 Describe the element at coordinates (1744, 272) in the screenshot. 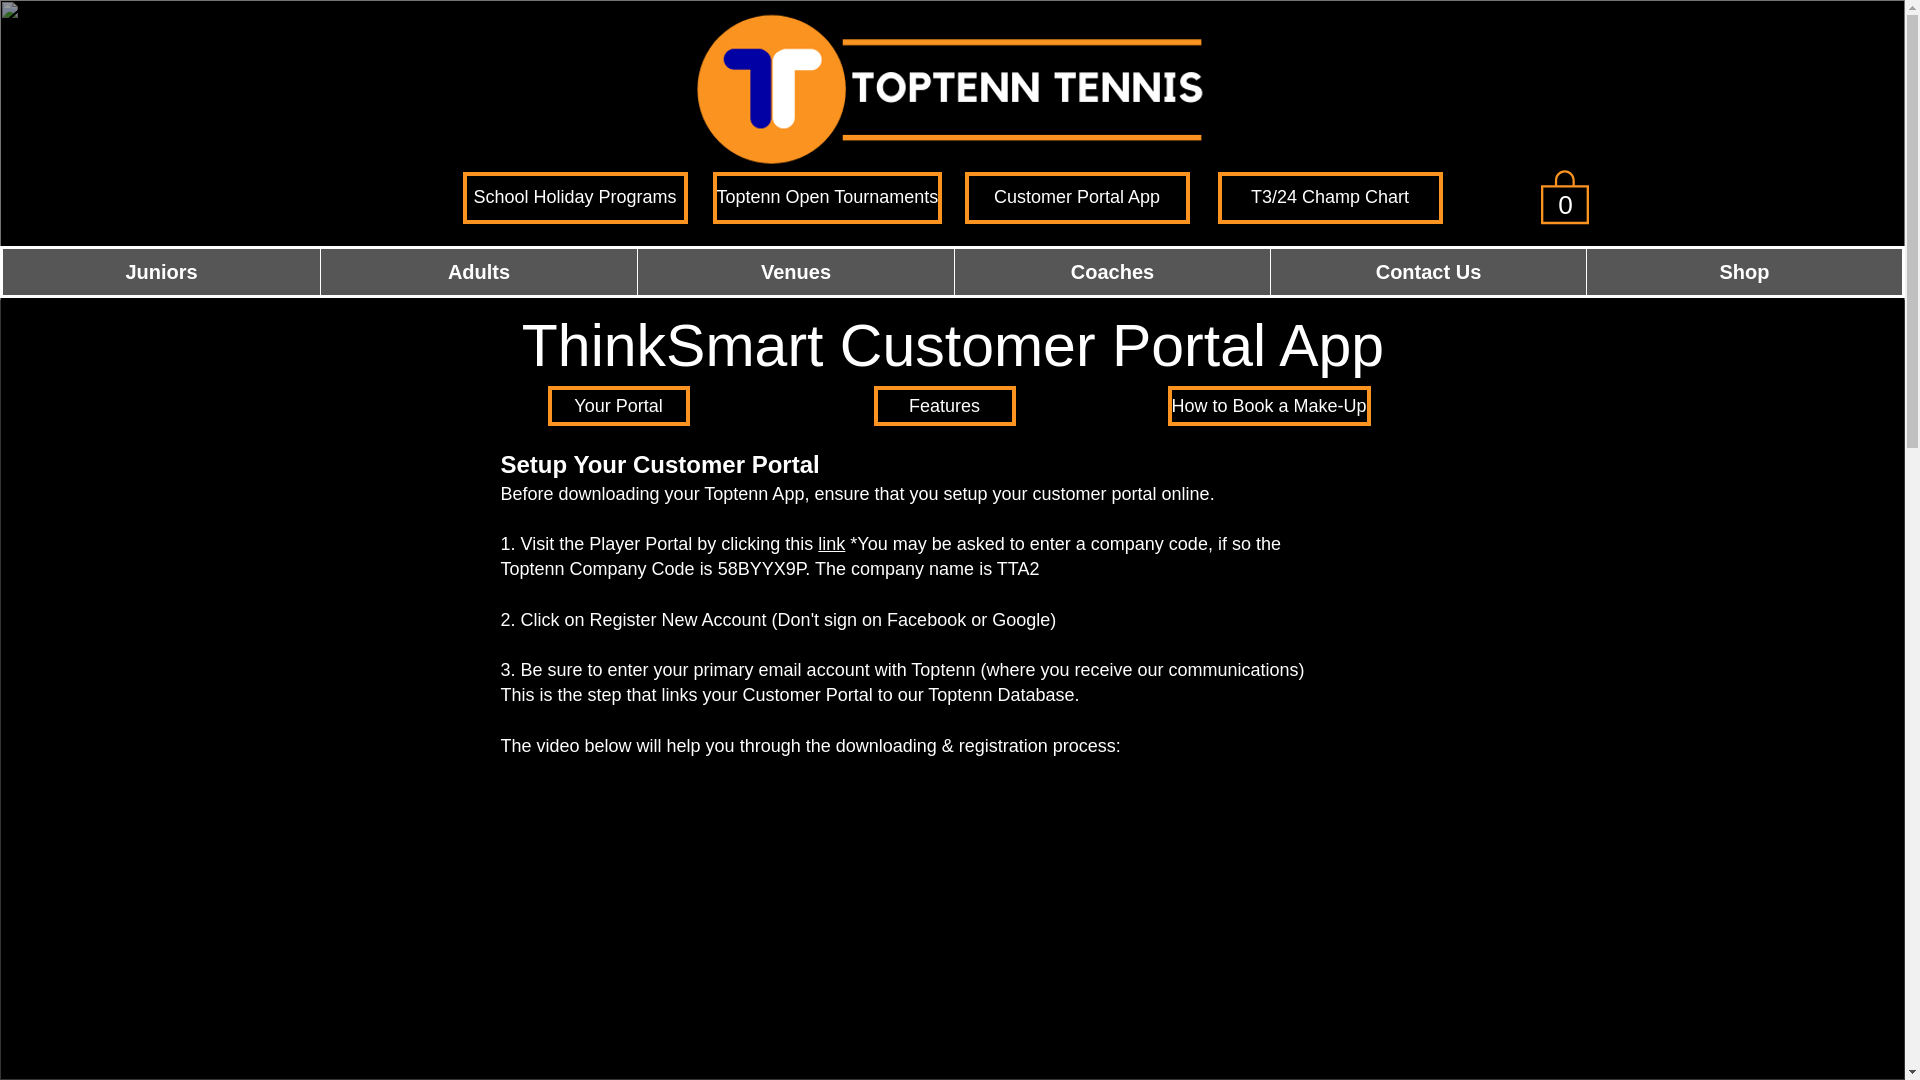

I see `Shop` at that location.